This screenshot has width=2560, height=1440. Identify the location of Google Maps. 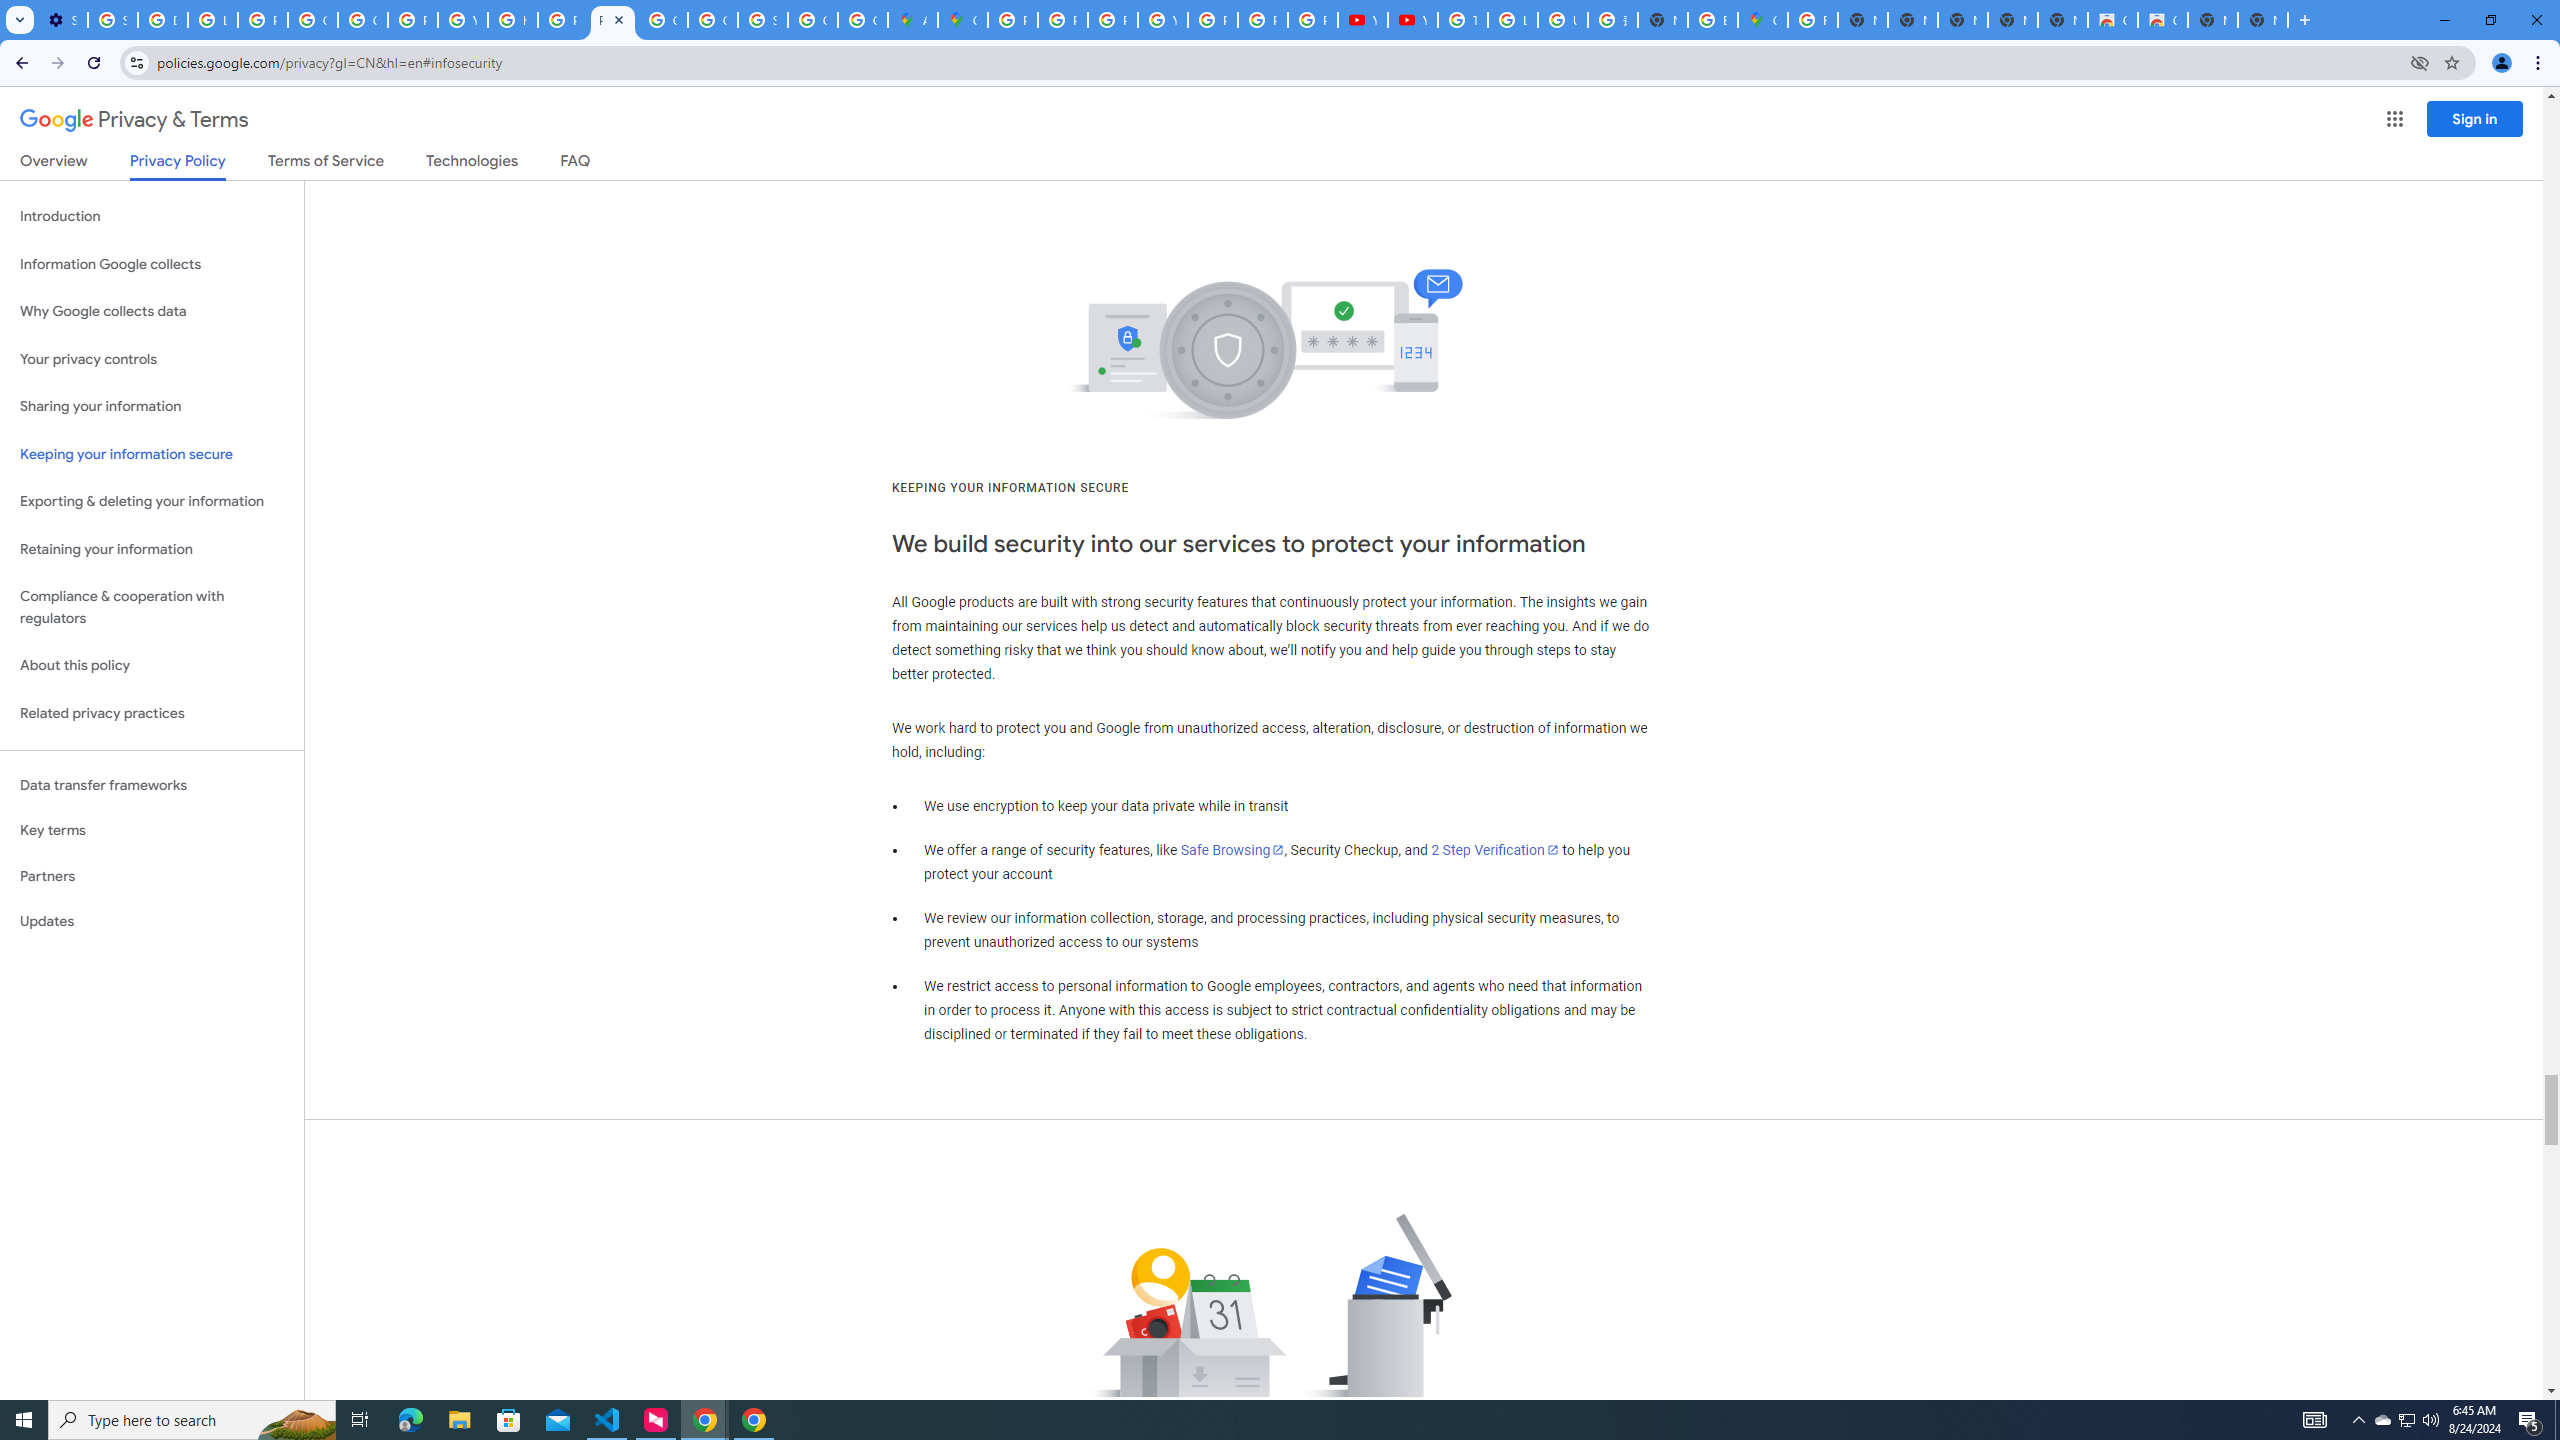
(962, 20).